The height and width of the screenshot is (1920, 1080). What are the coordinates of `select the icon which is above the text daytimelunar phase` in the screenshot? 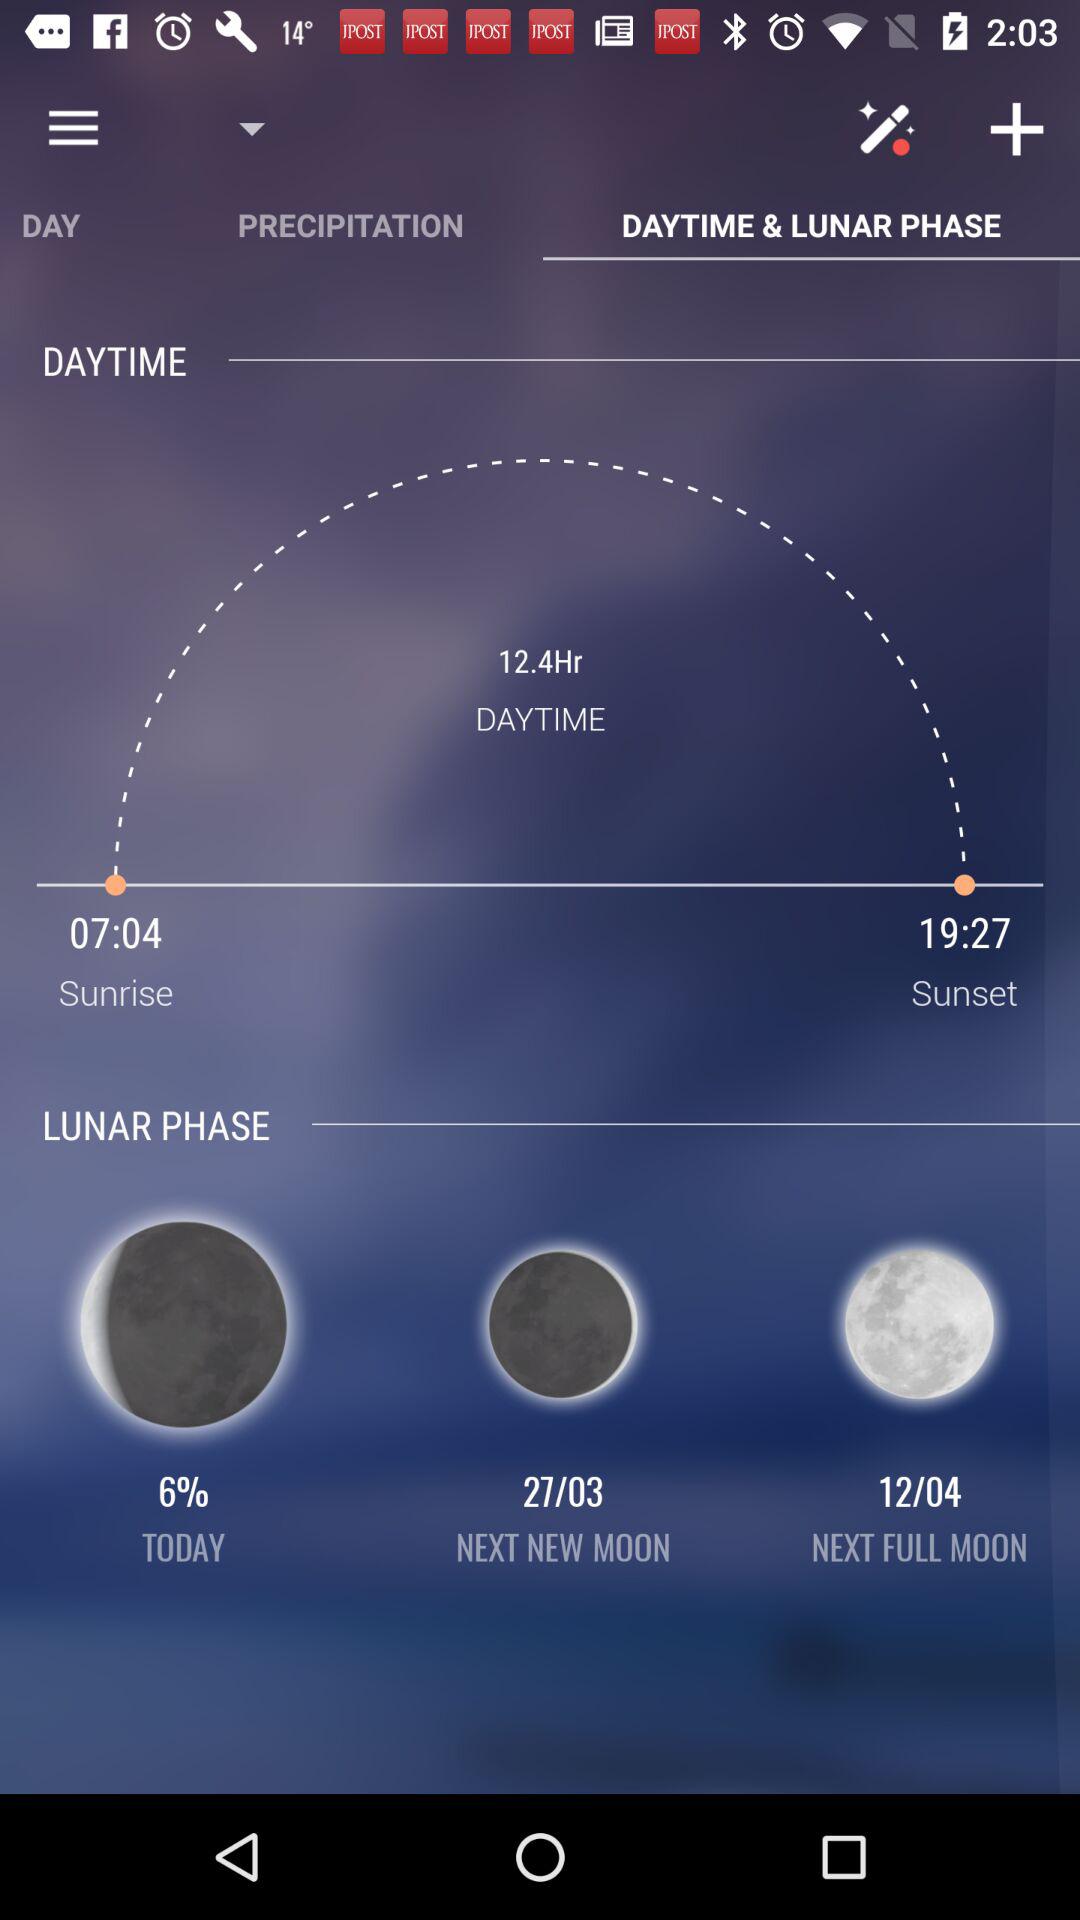 It's located at (892, 128).